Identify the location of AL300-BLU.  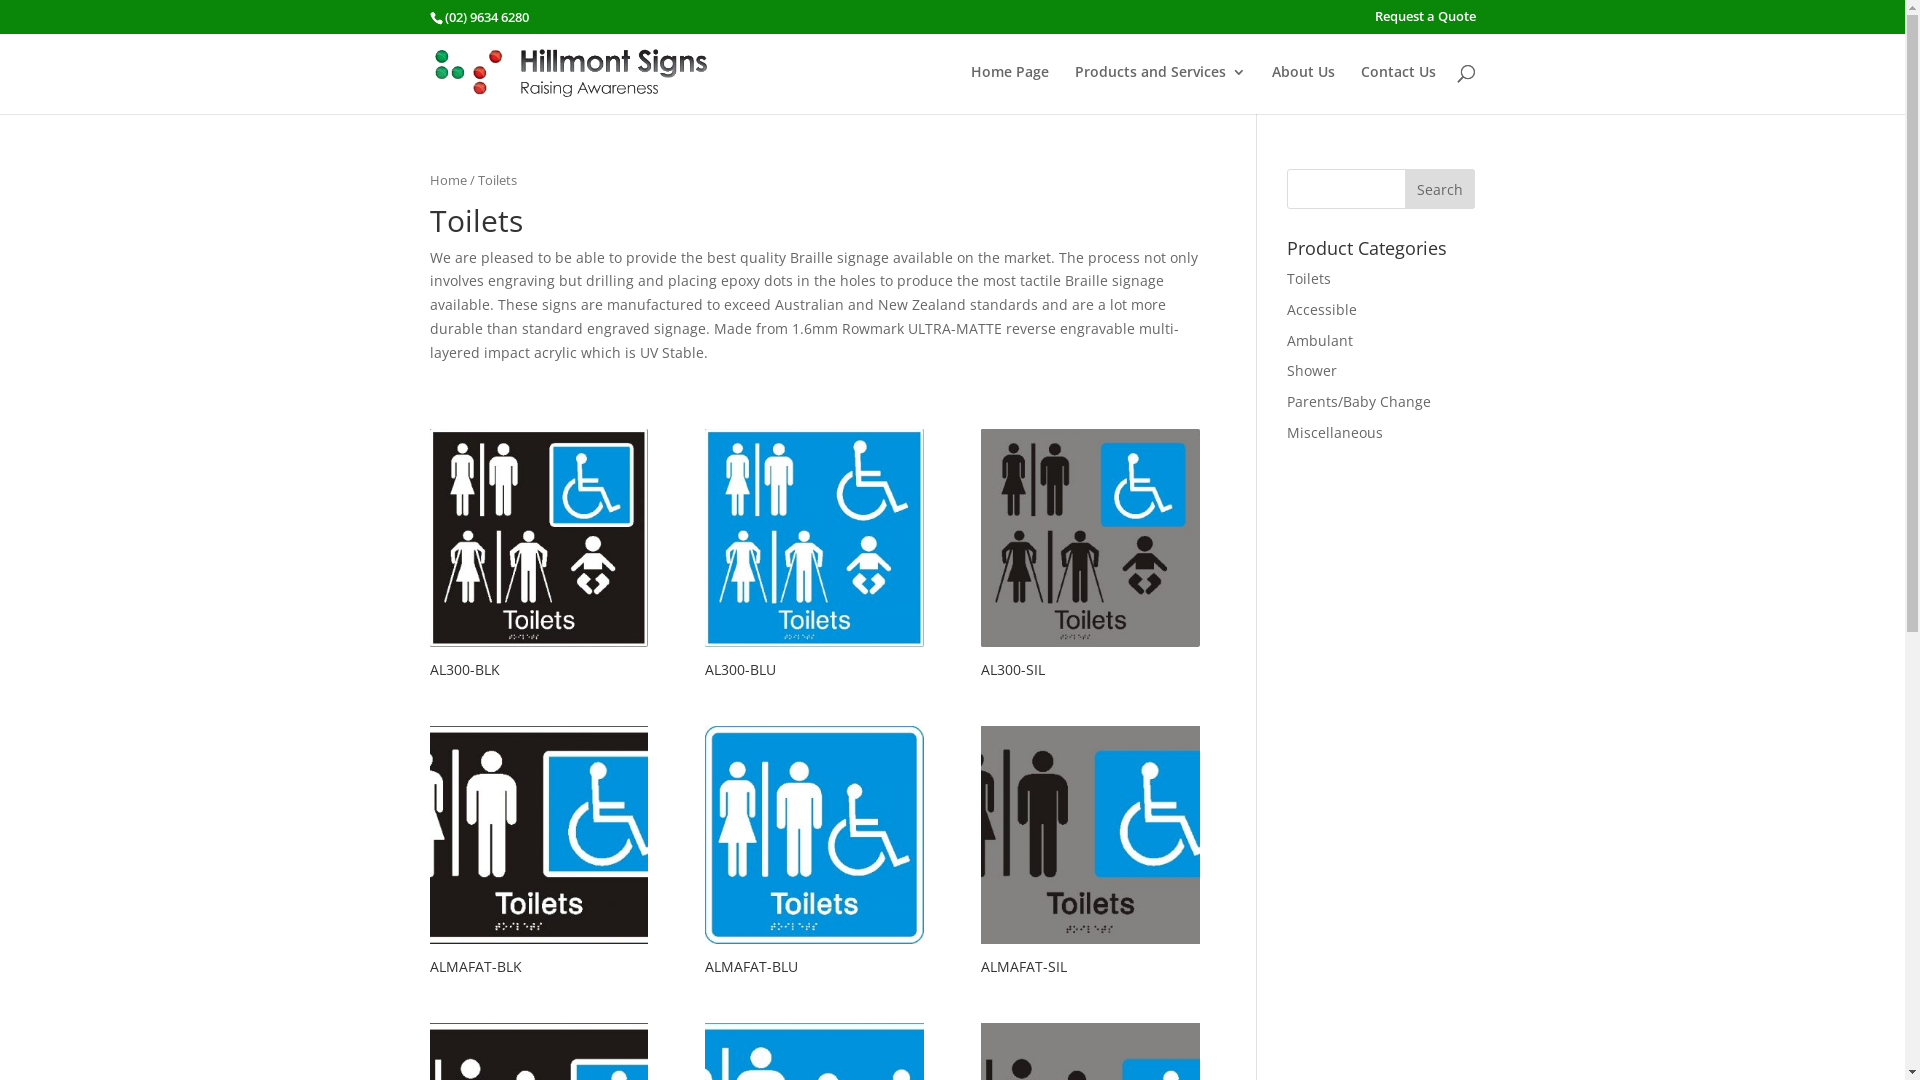
(814, 556).